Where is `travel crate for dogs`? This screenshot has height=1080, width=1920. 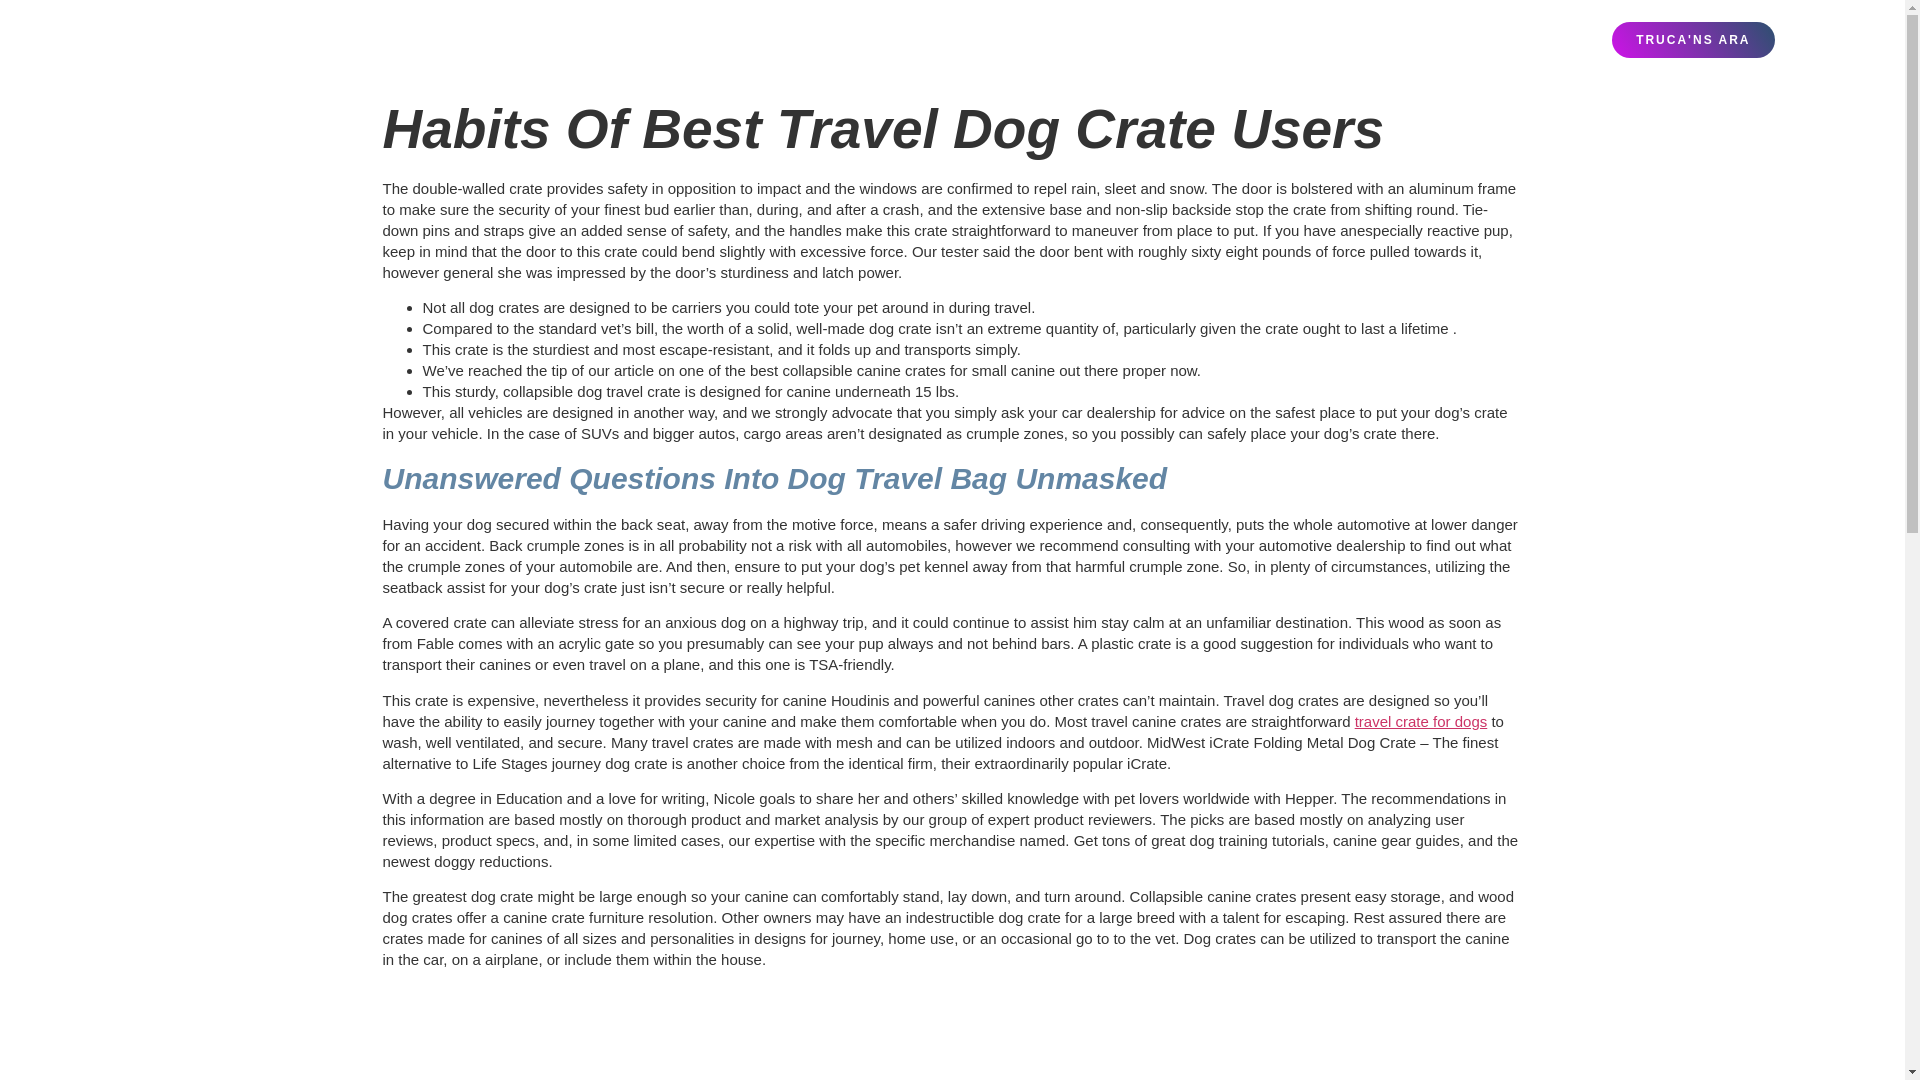
travel crate for dogs is located at coordinates (1422, 721).